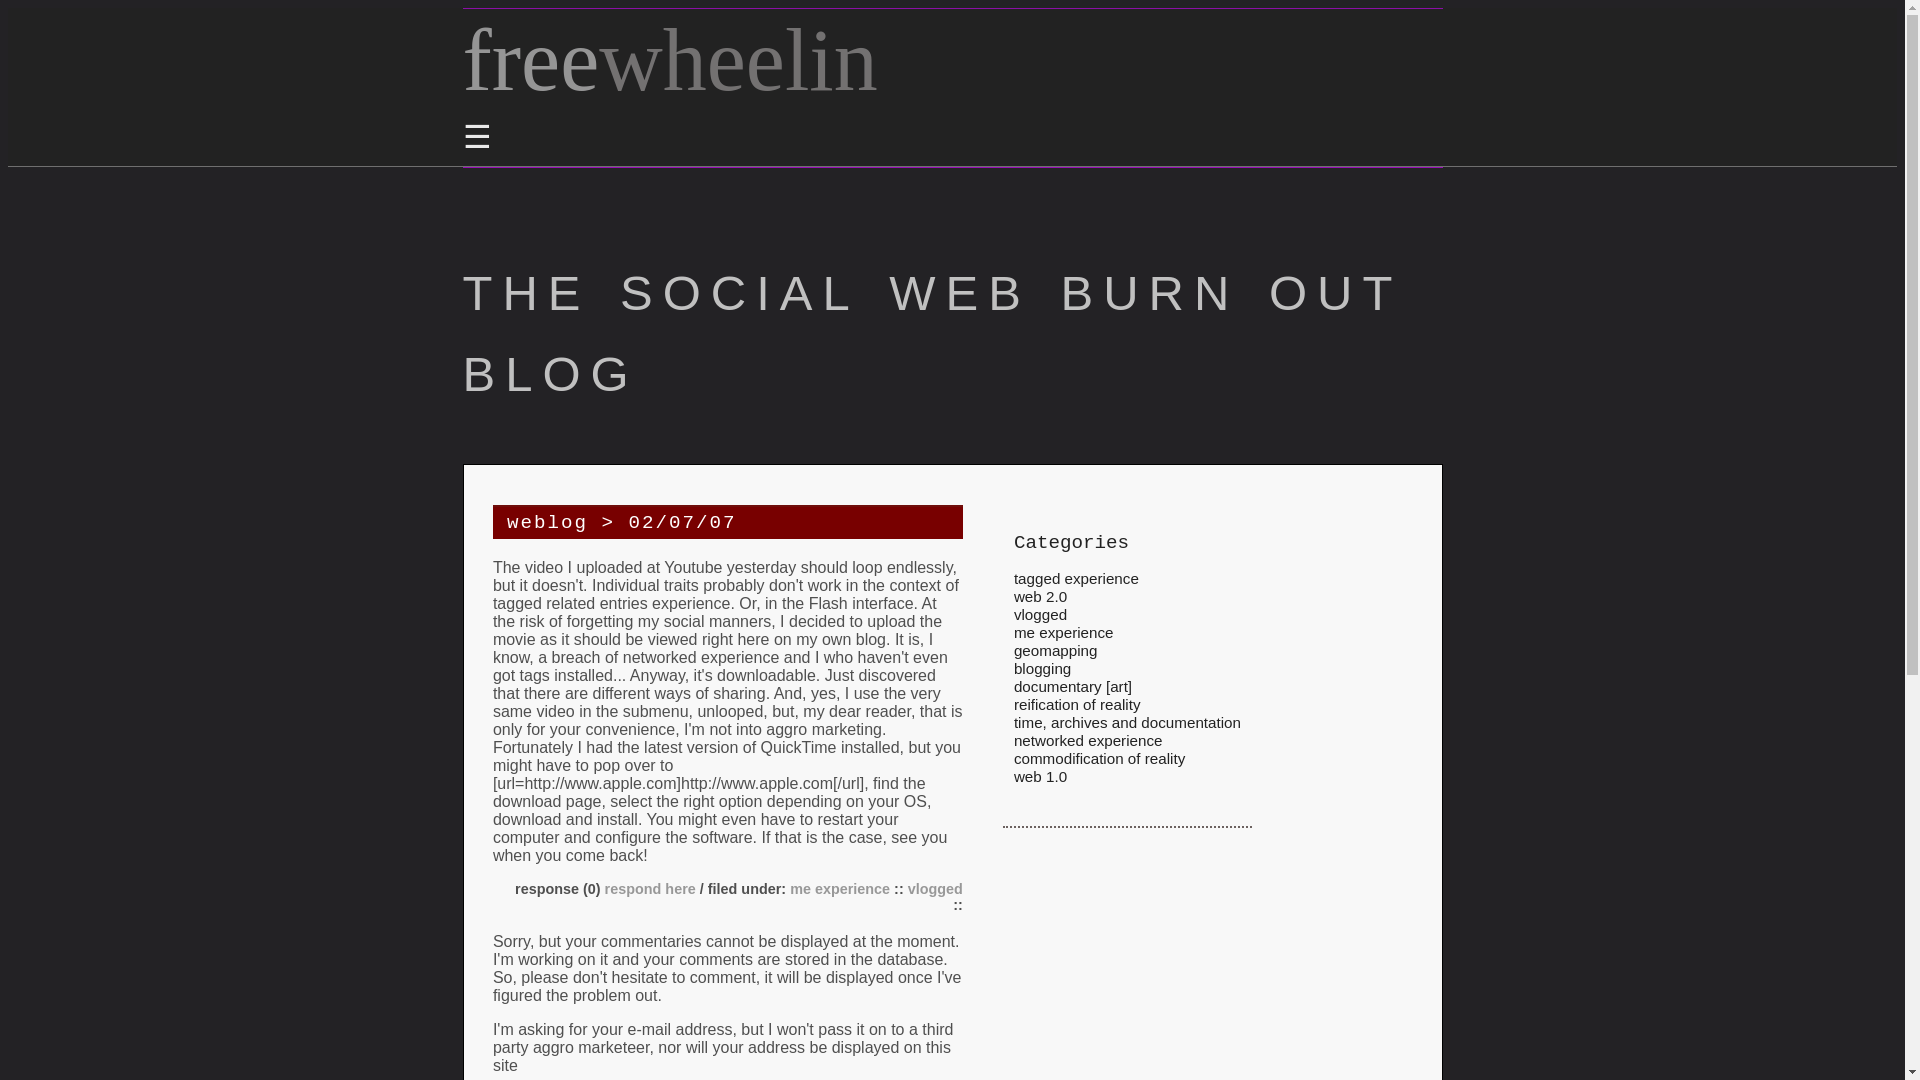 This screenshot has height=1080, width=1920. I want to click on me experience, so click(1063, 632).